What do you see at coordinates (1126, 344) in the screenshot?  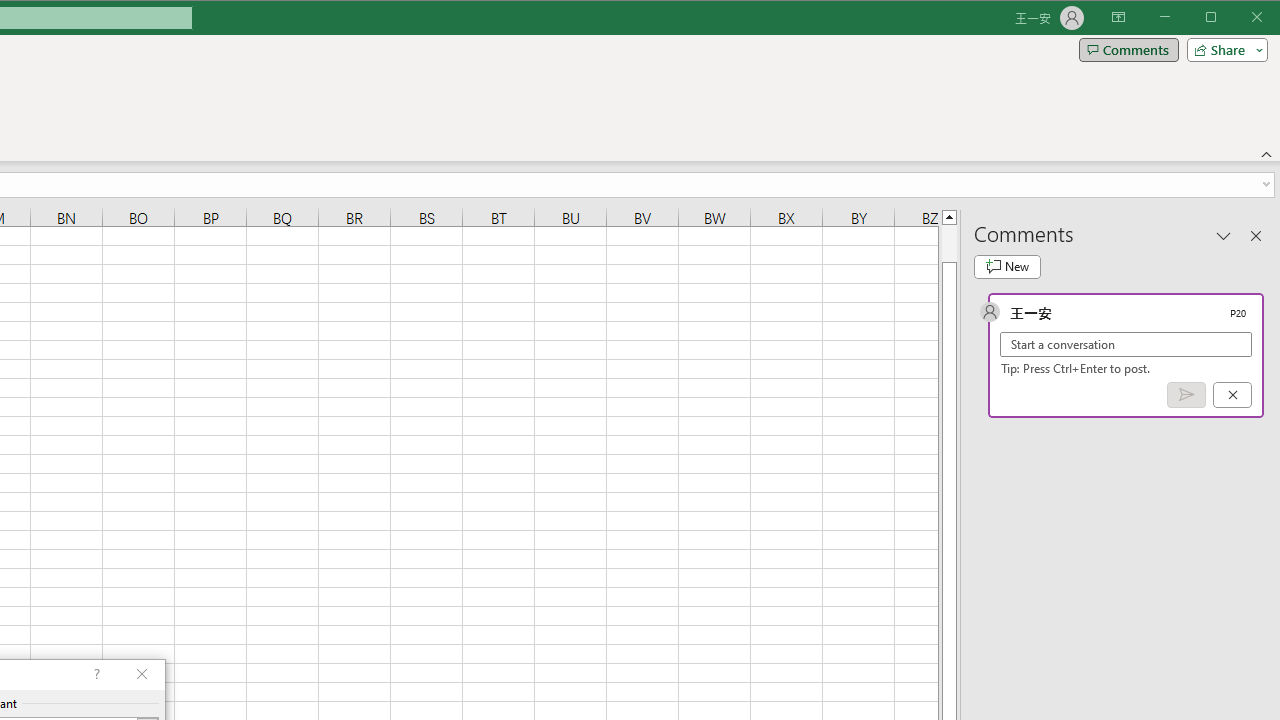 I see `Start a conversation` at bounding box center [1126, 344].